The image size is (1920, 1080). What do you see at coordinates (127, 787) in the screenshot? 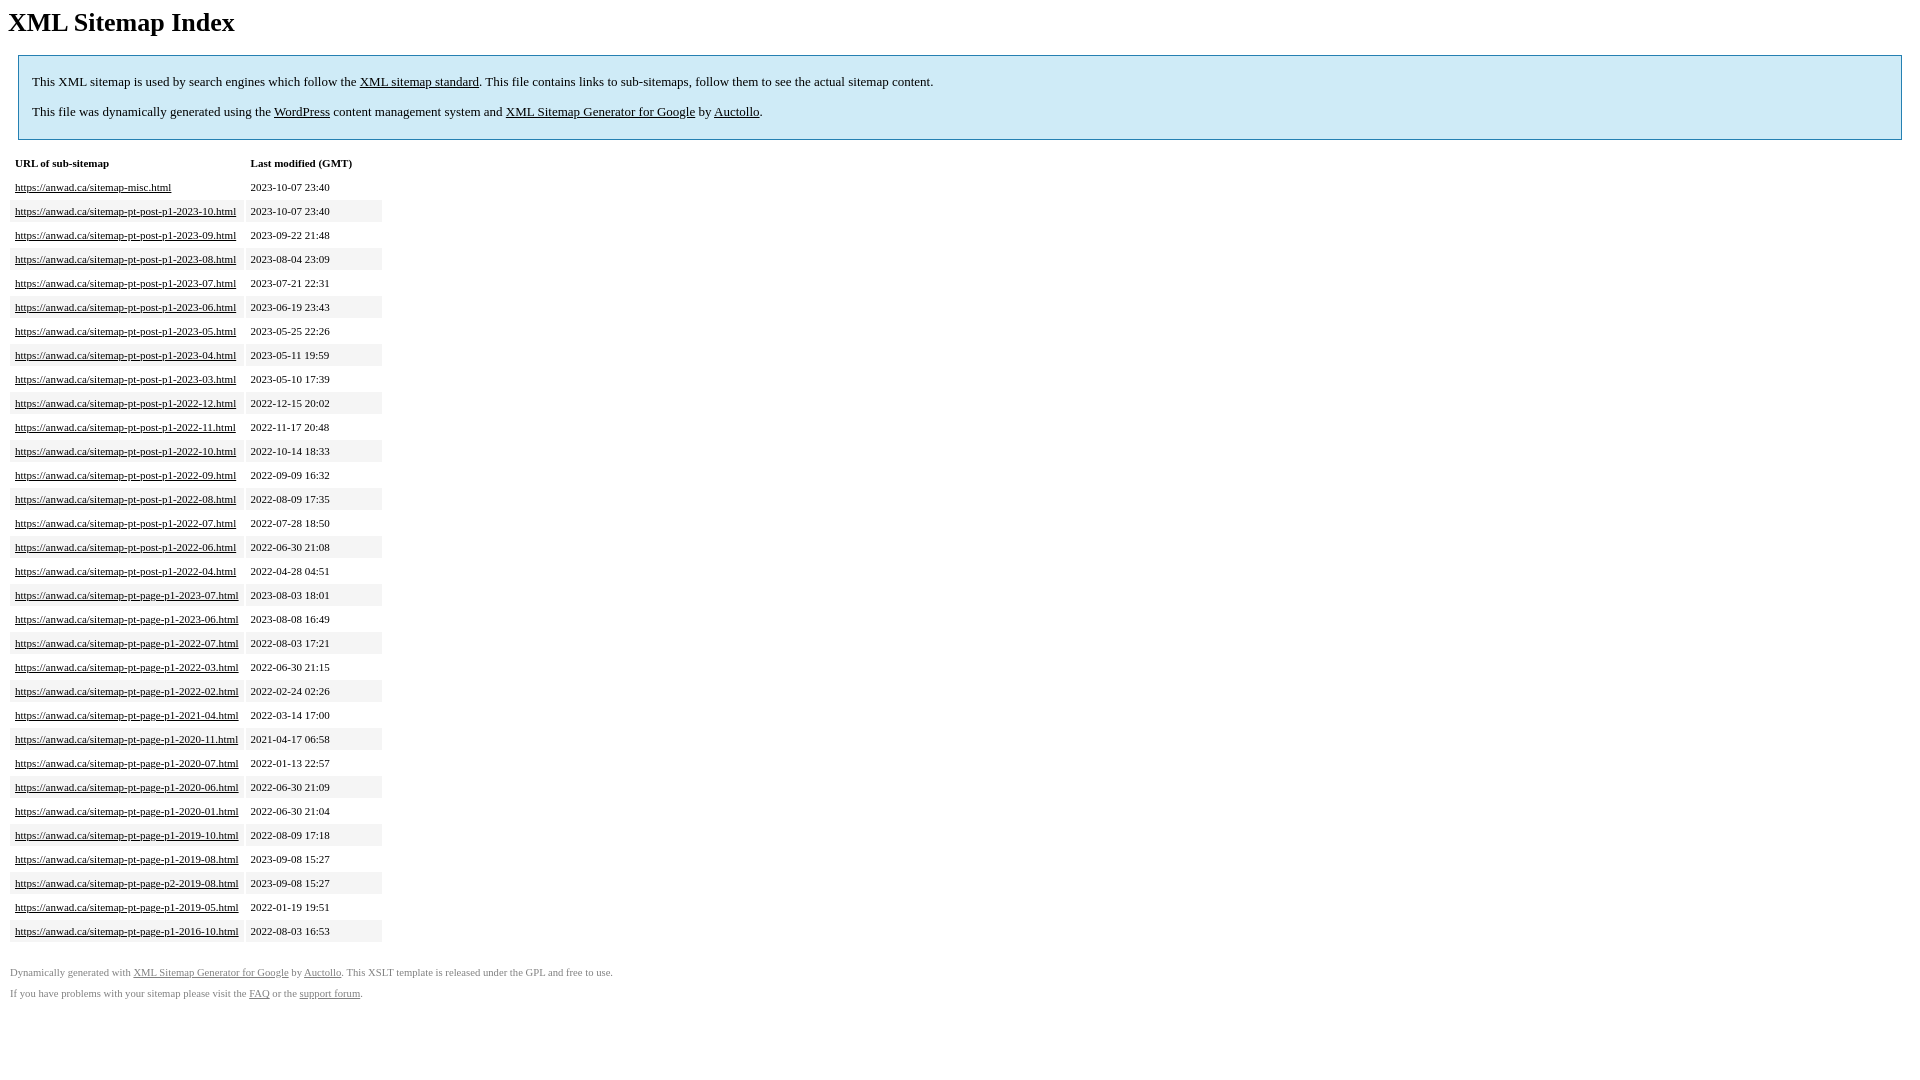
I see `https://anwad.ca/sitemap-pt-page-p1-2020-06.html` at bounding box center [127, 787].